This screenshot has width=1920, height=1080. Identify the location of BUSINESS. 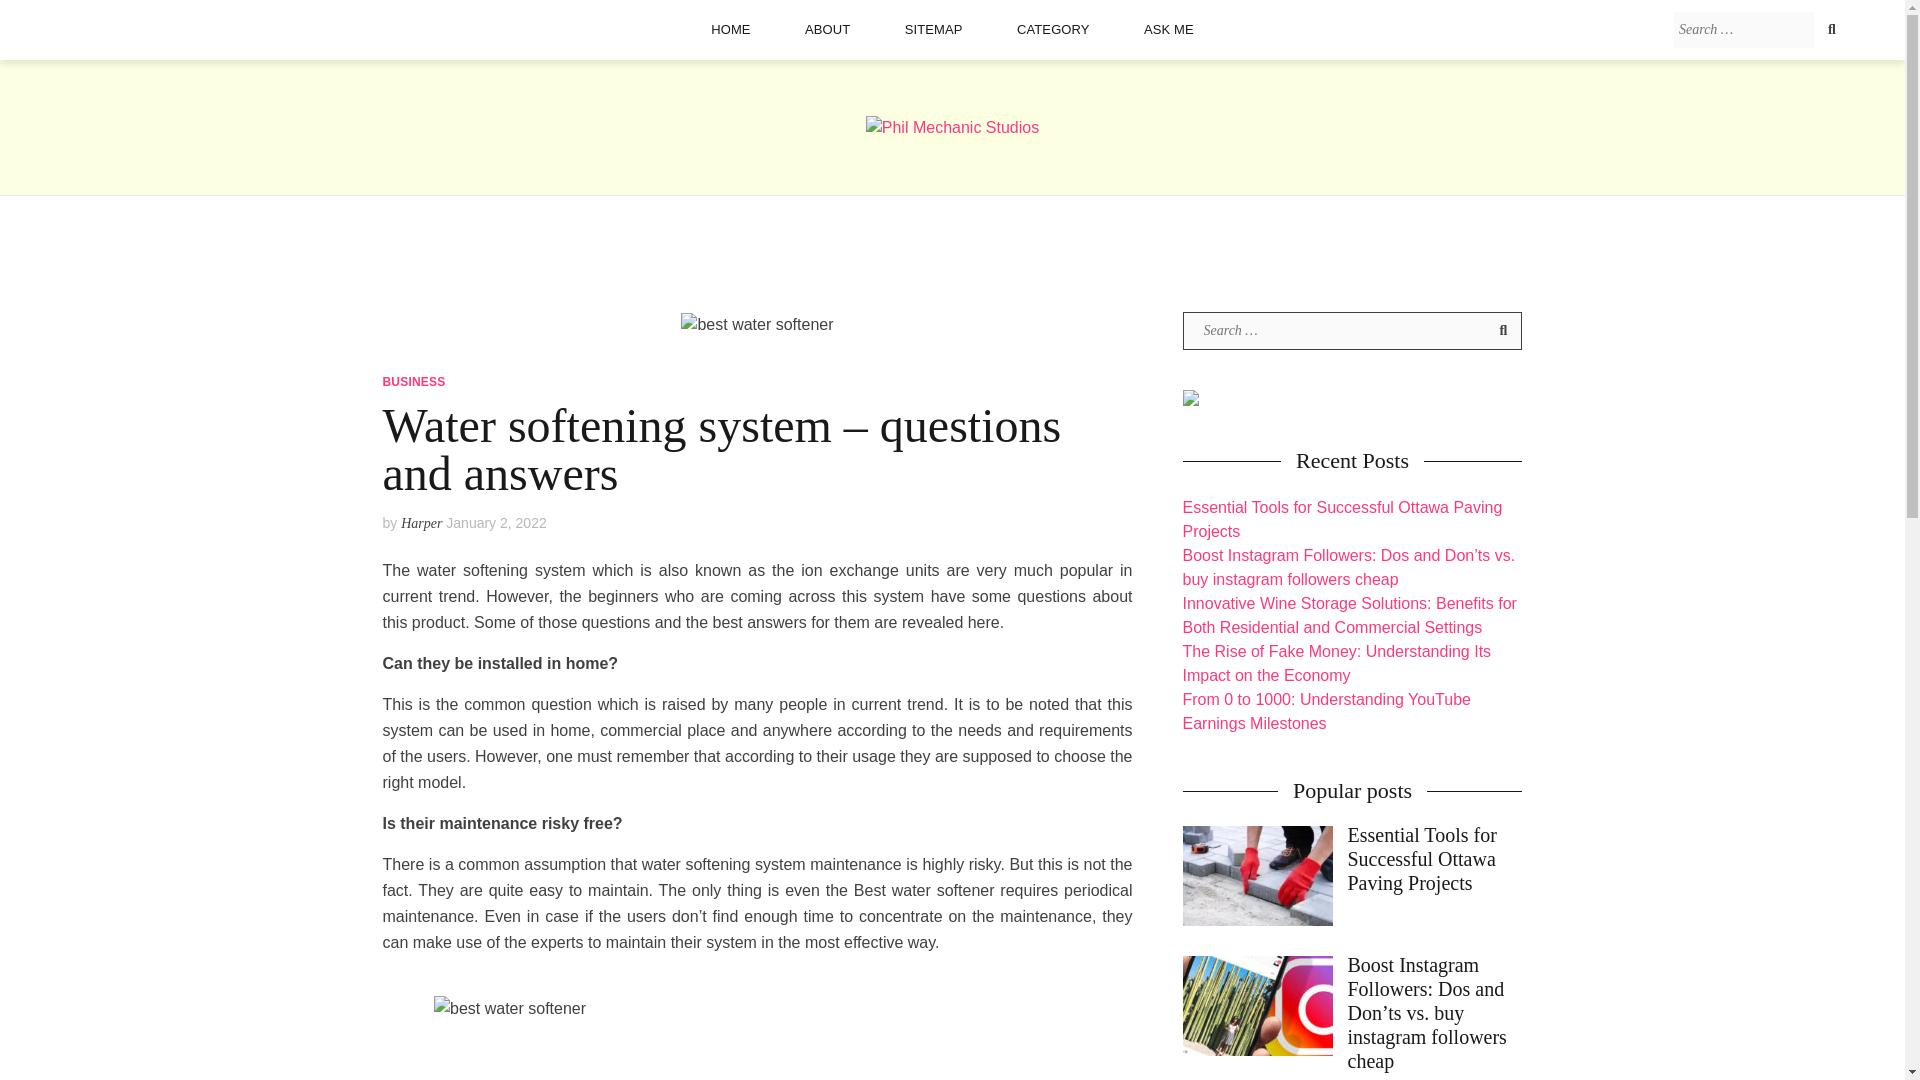
(414, 381).